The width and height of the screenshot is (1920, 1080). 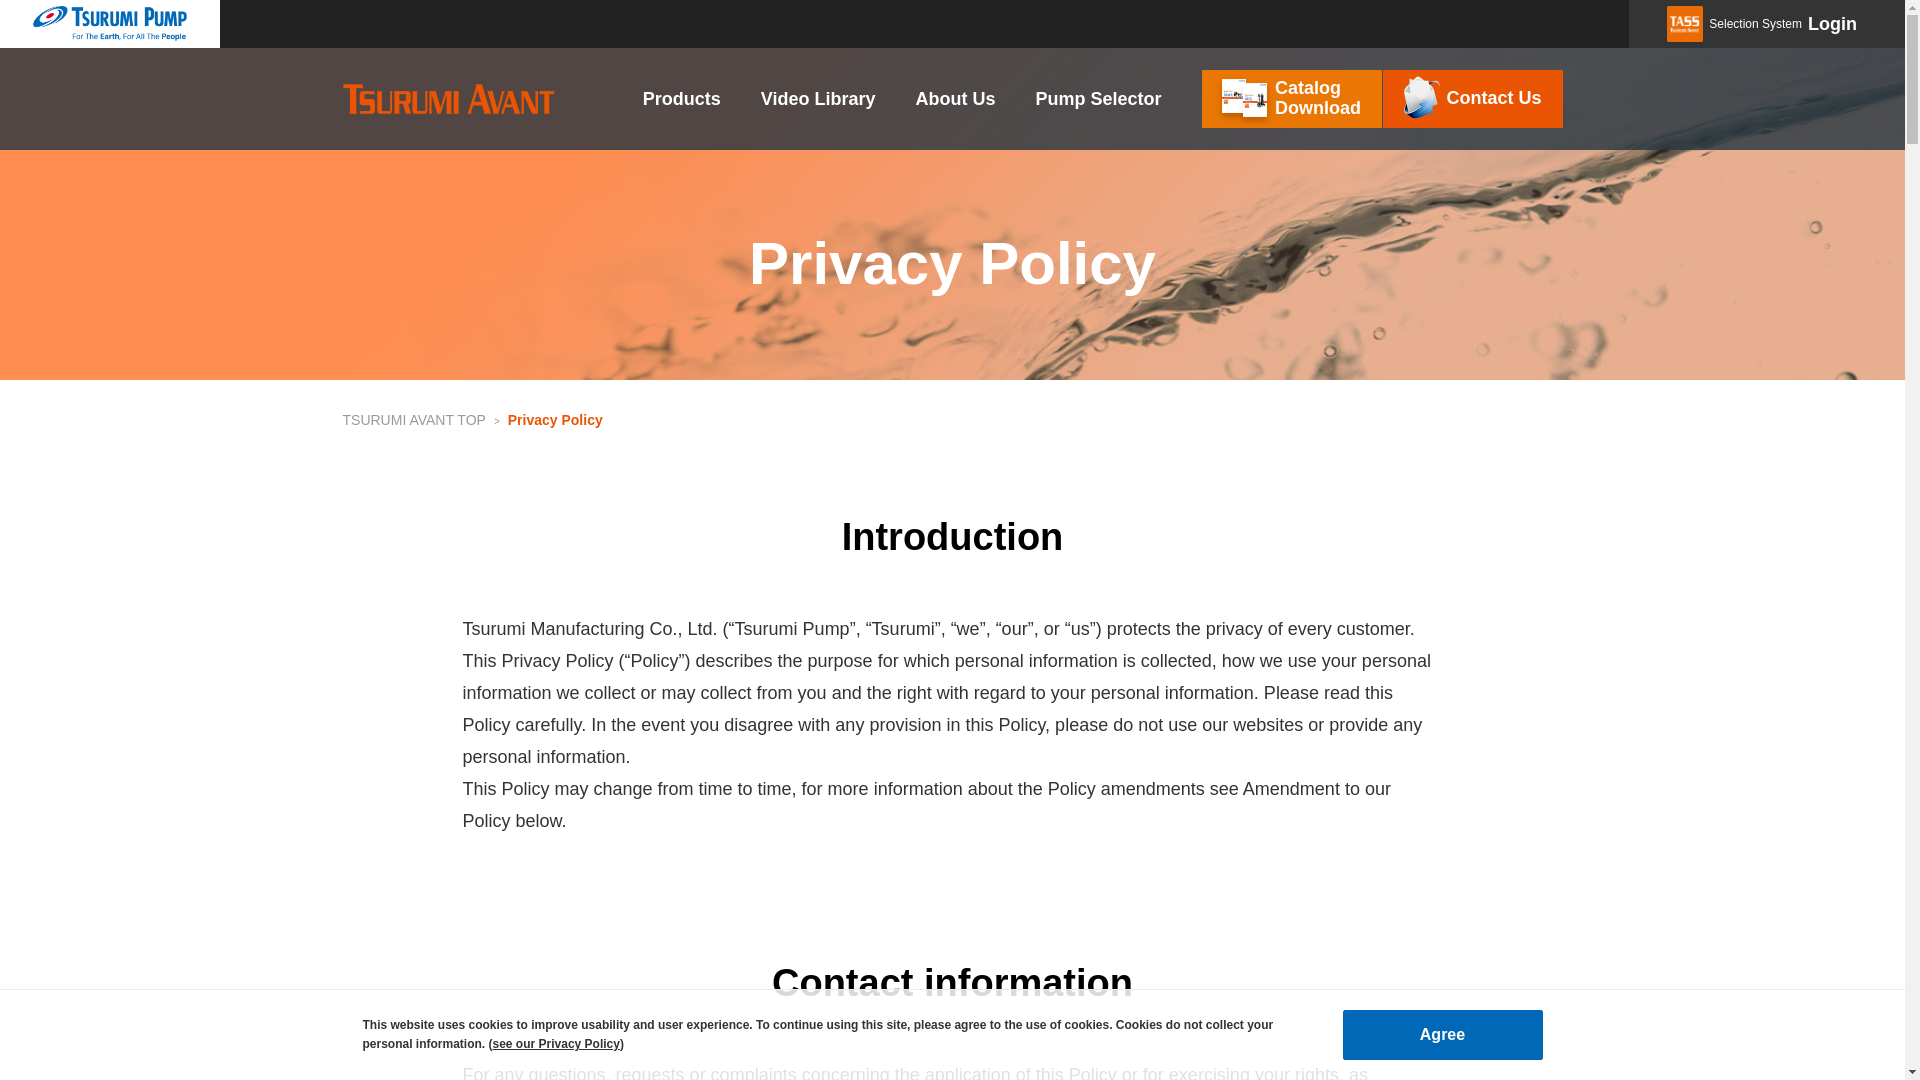 What do you see at coordinates (110, 24) in the screenshot?
I see `TSURUMI PUMP` at bounding box center [110, 24].